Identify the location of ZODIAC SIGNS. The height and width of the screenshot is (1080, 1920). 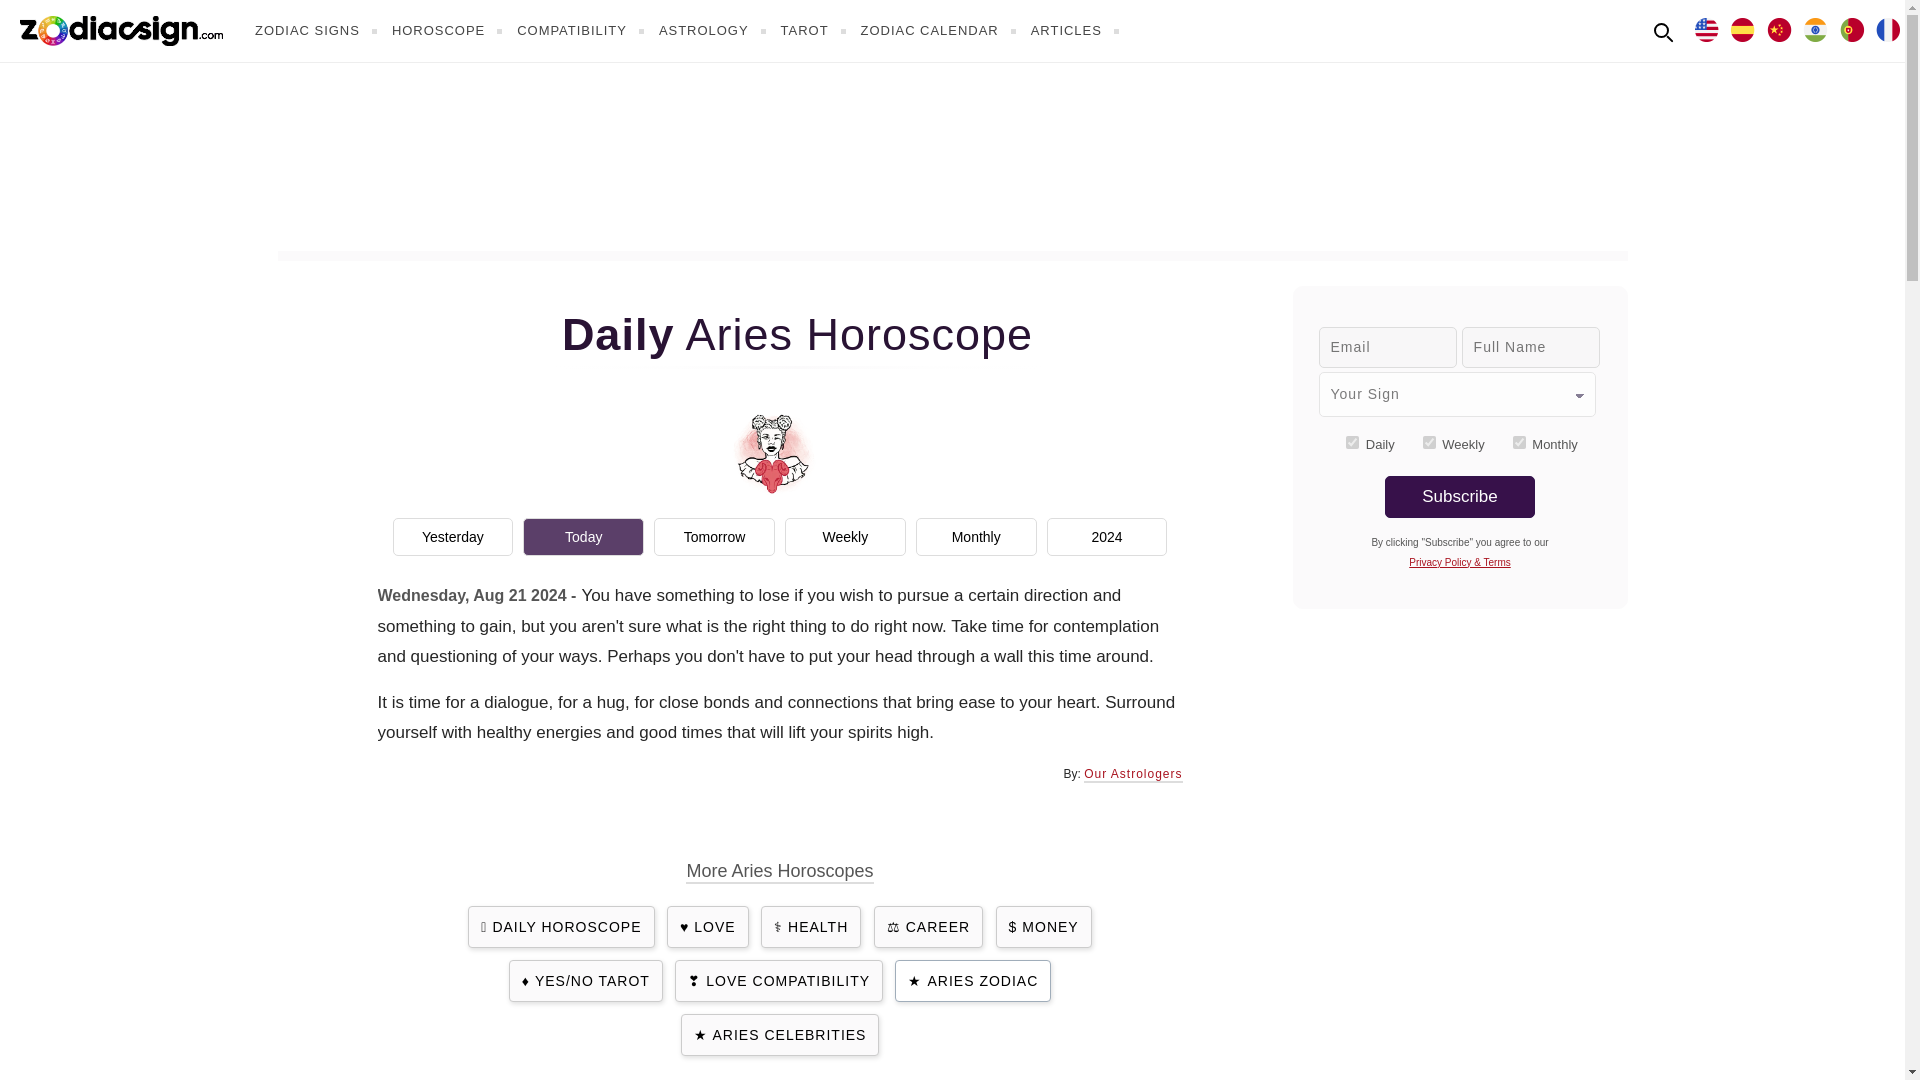
(318, 30).